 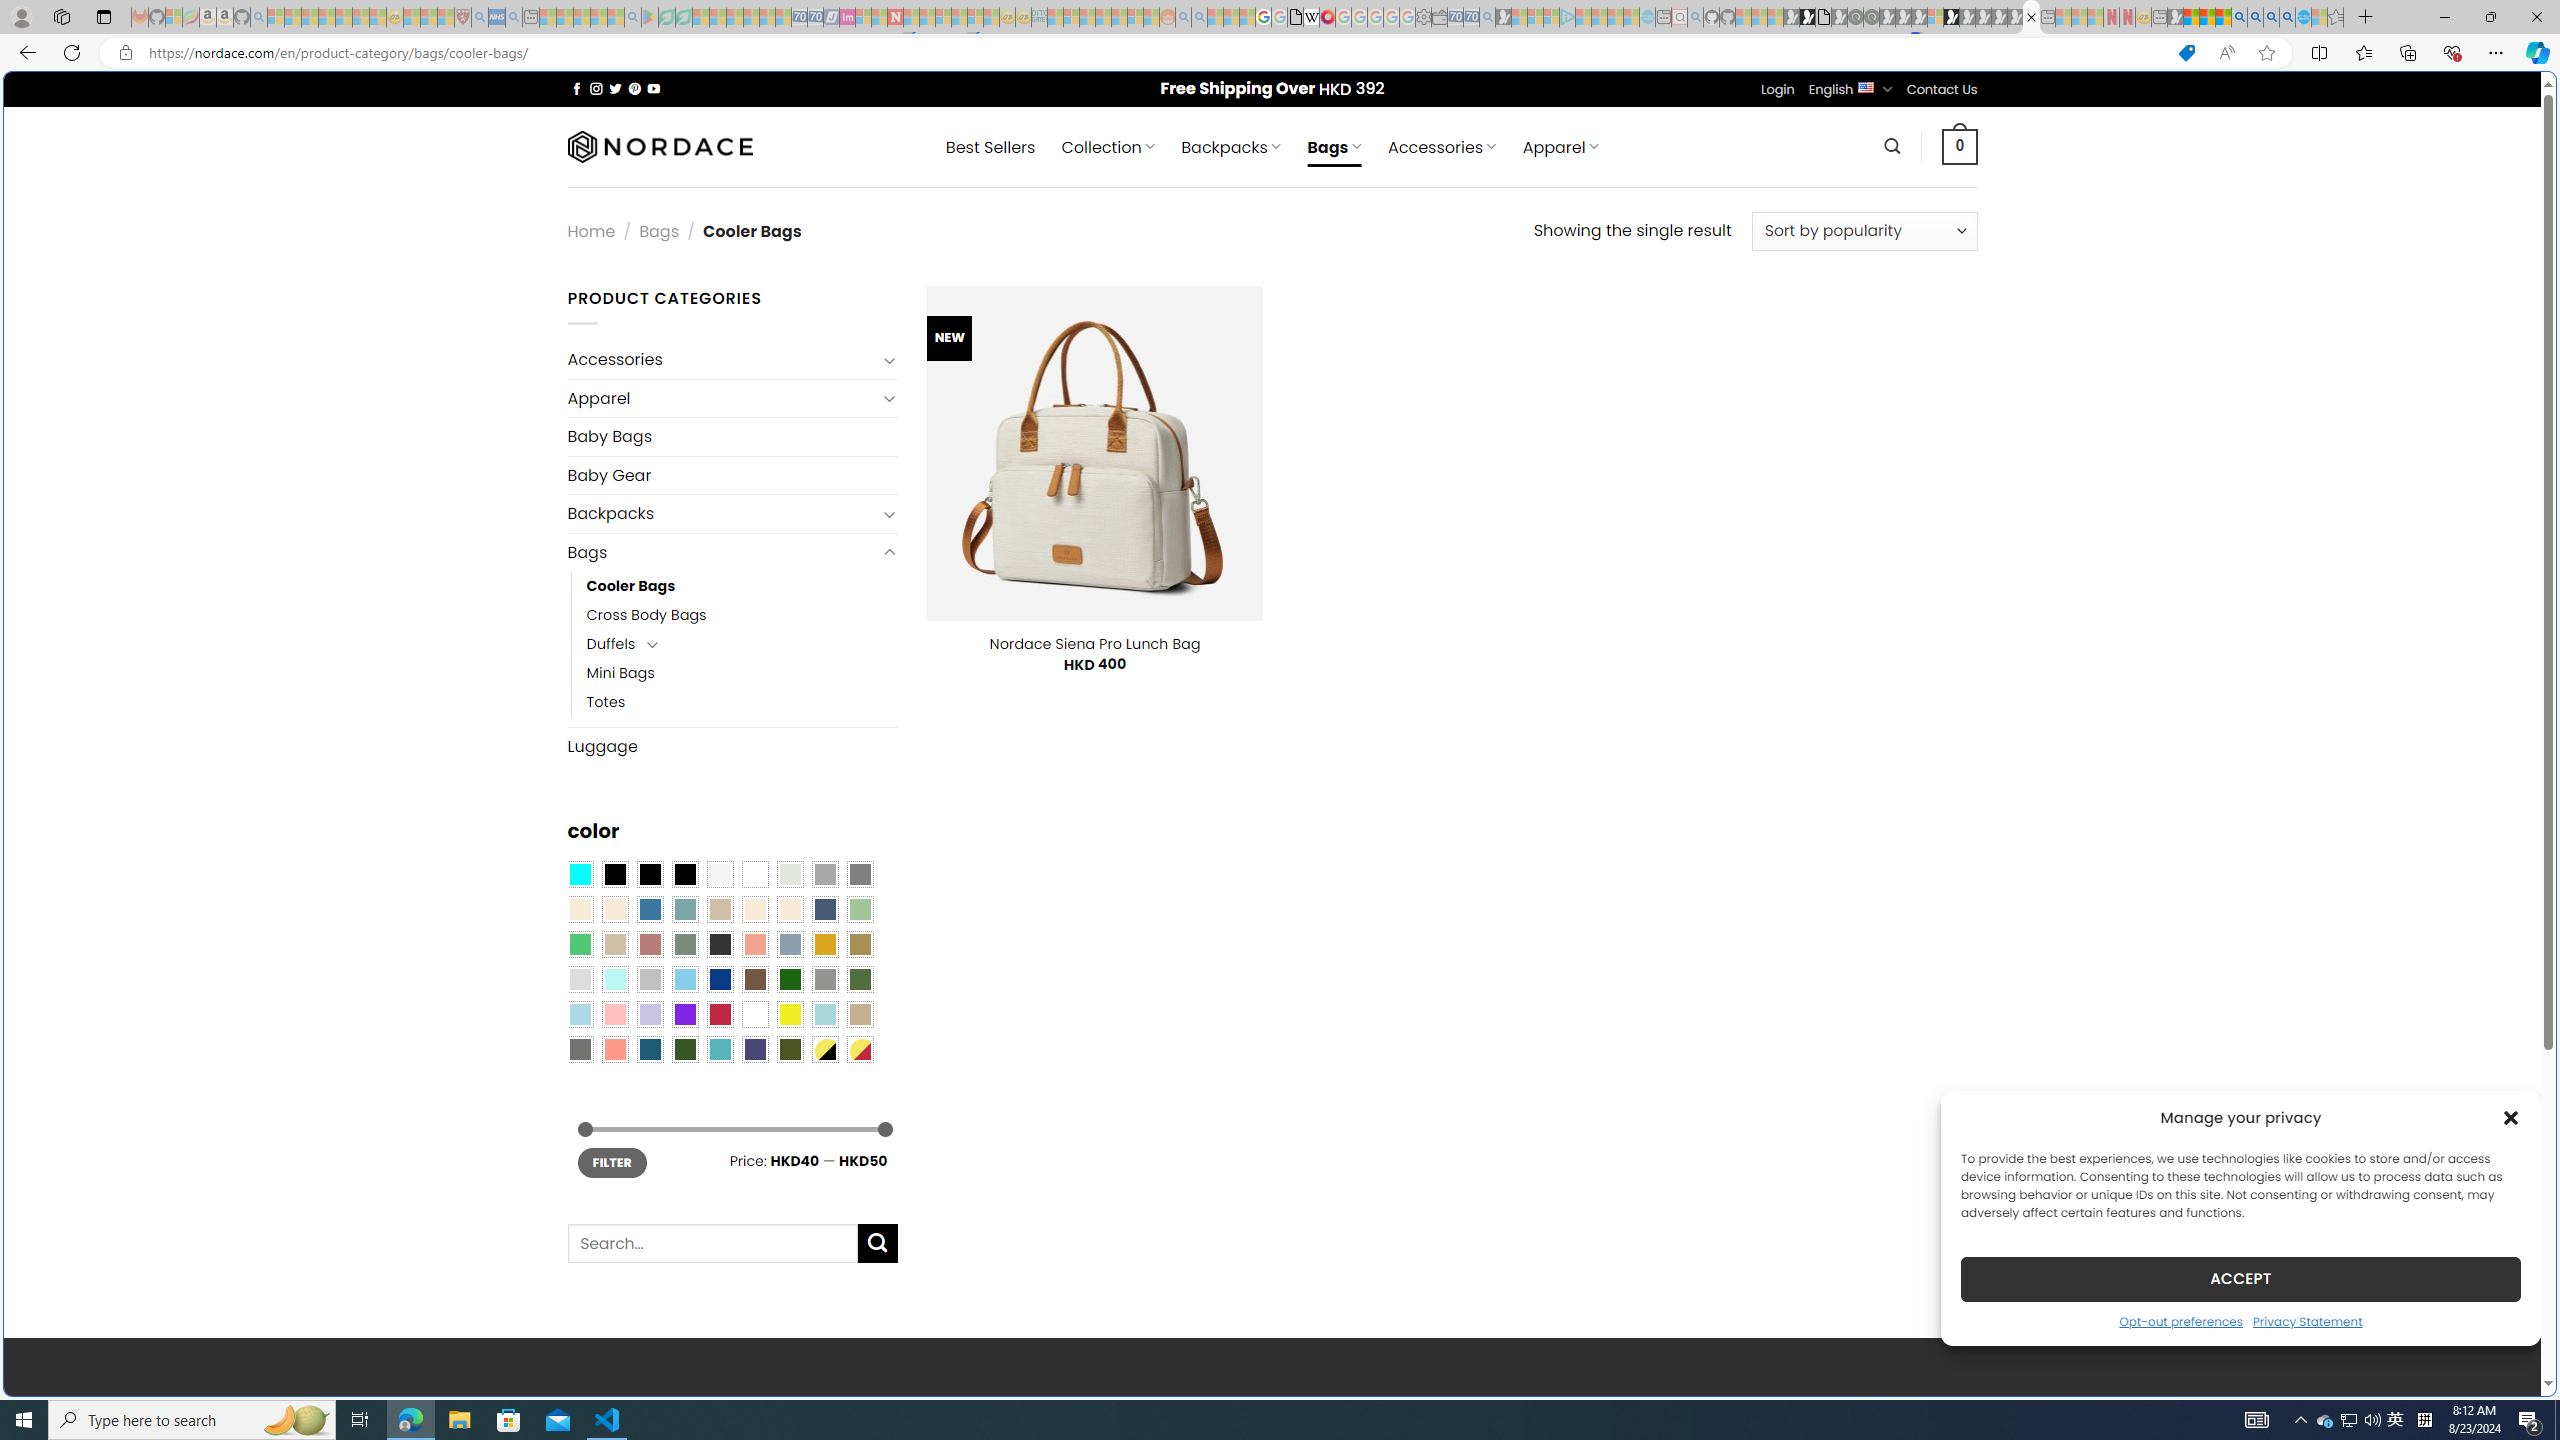 What do you see at coordinates (790, 875) in the screenshot?
I see `Ash Gray` at bounding box center [790, 875].